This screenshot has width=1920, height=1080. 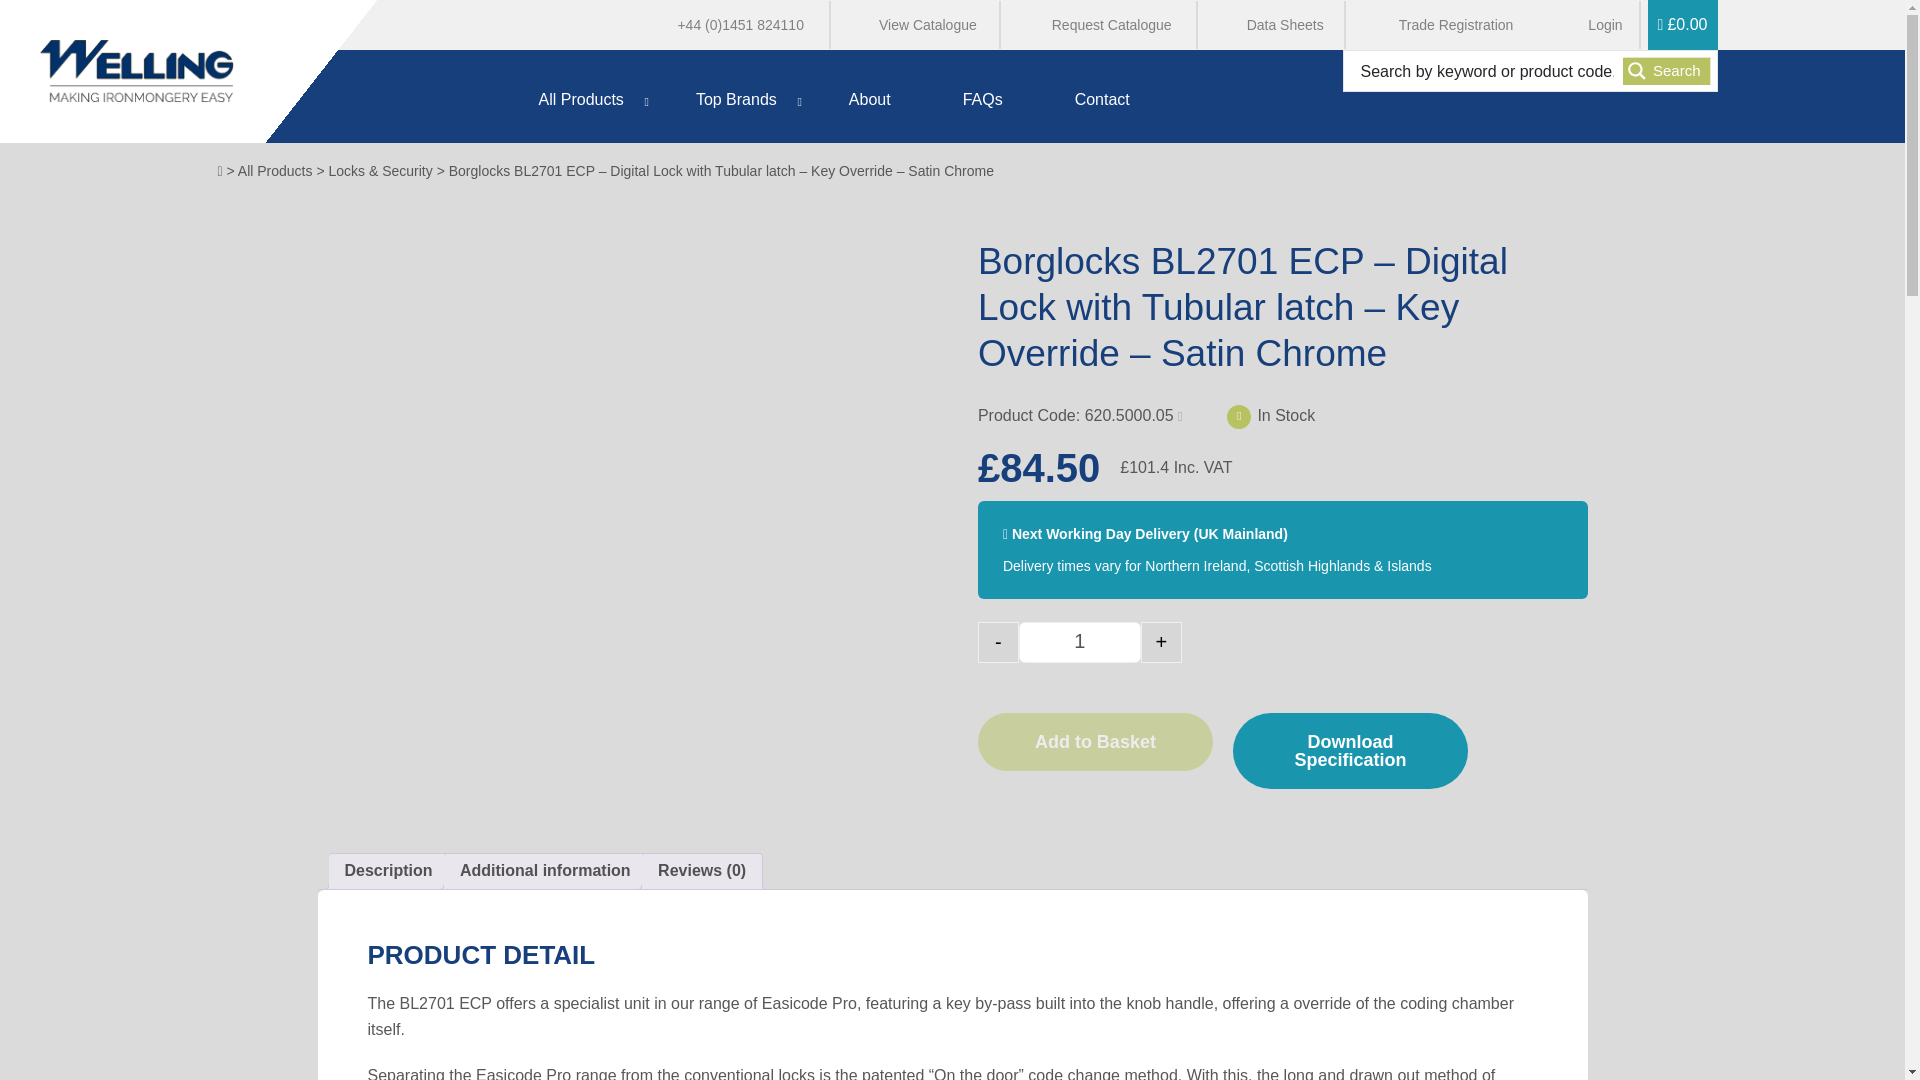 What do you see at coordinates (1682, 24) in the screenshot?
I see `Start shopping` at bounding box center [1682, 24].